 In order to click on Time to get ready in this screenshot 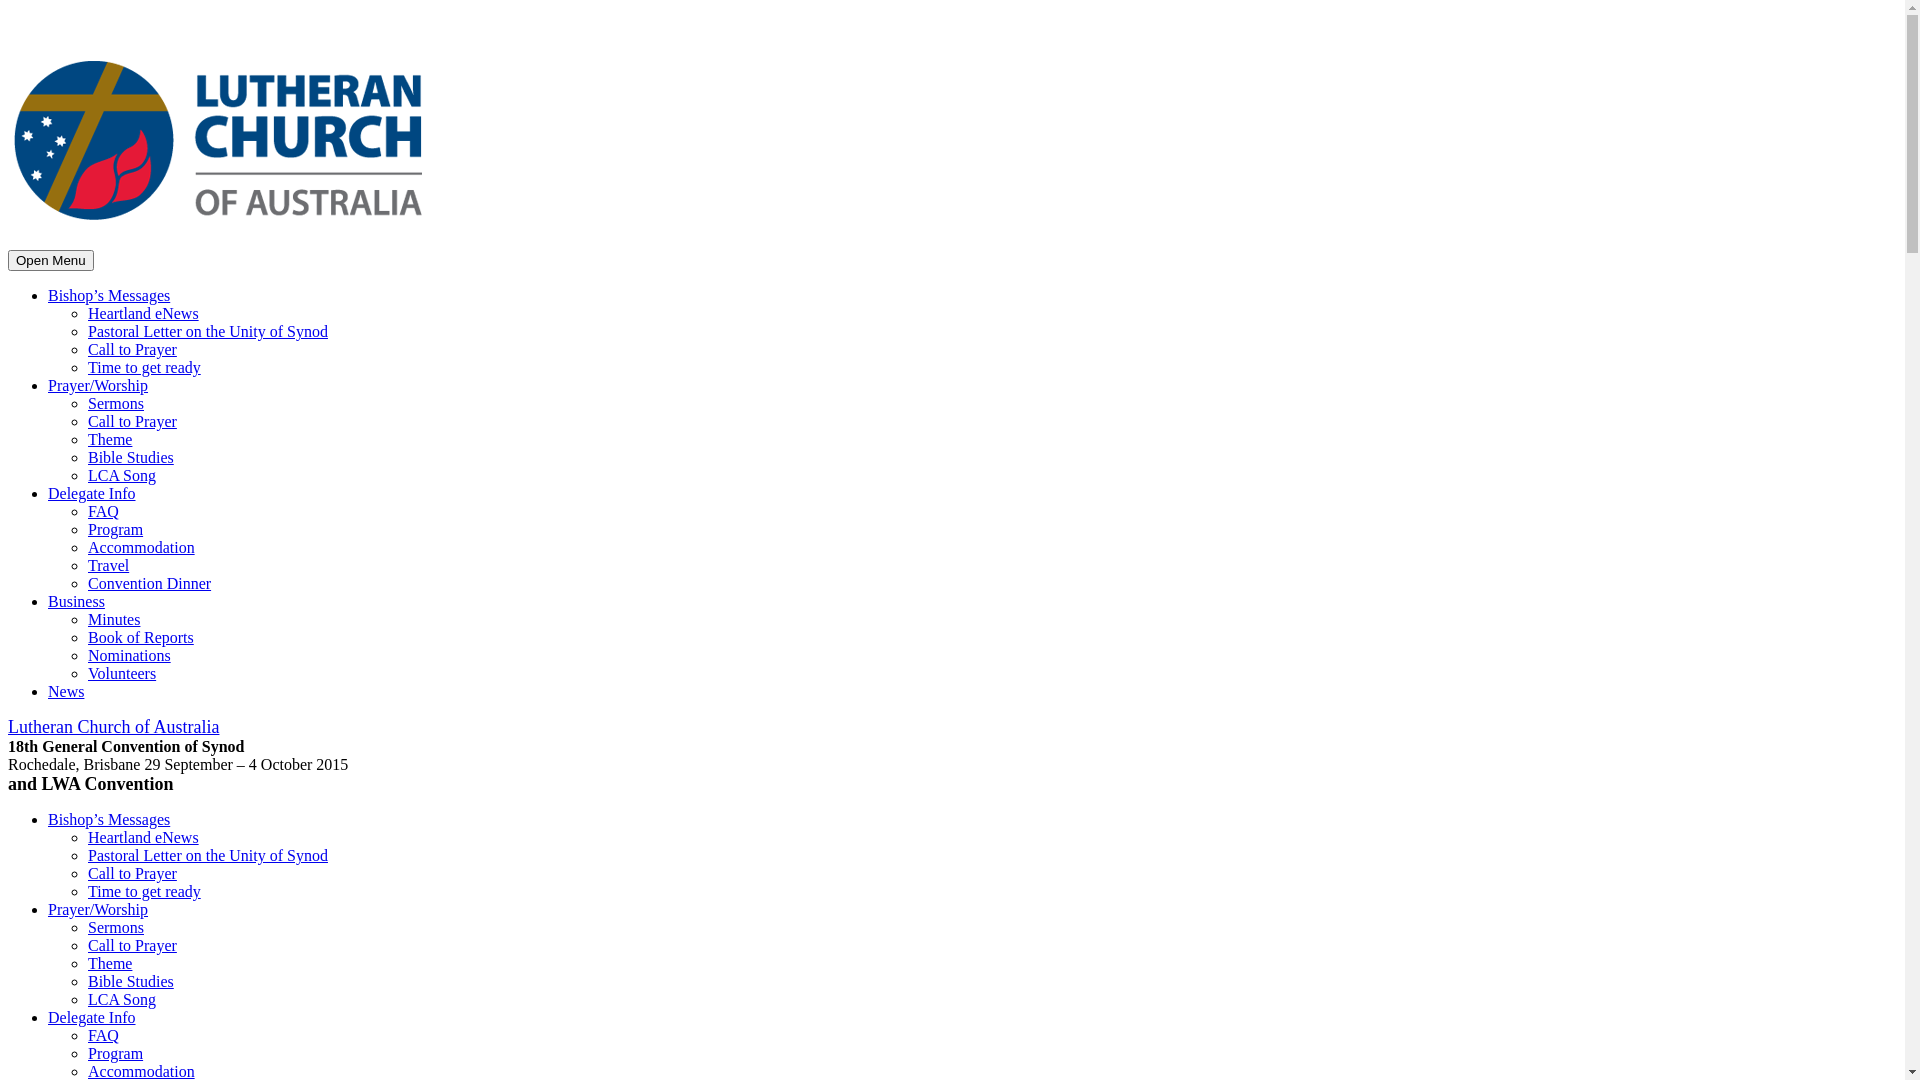, I will do `click(144, 368)`.